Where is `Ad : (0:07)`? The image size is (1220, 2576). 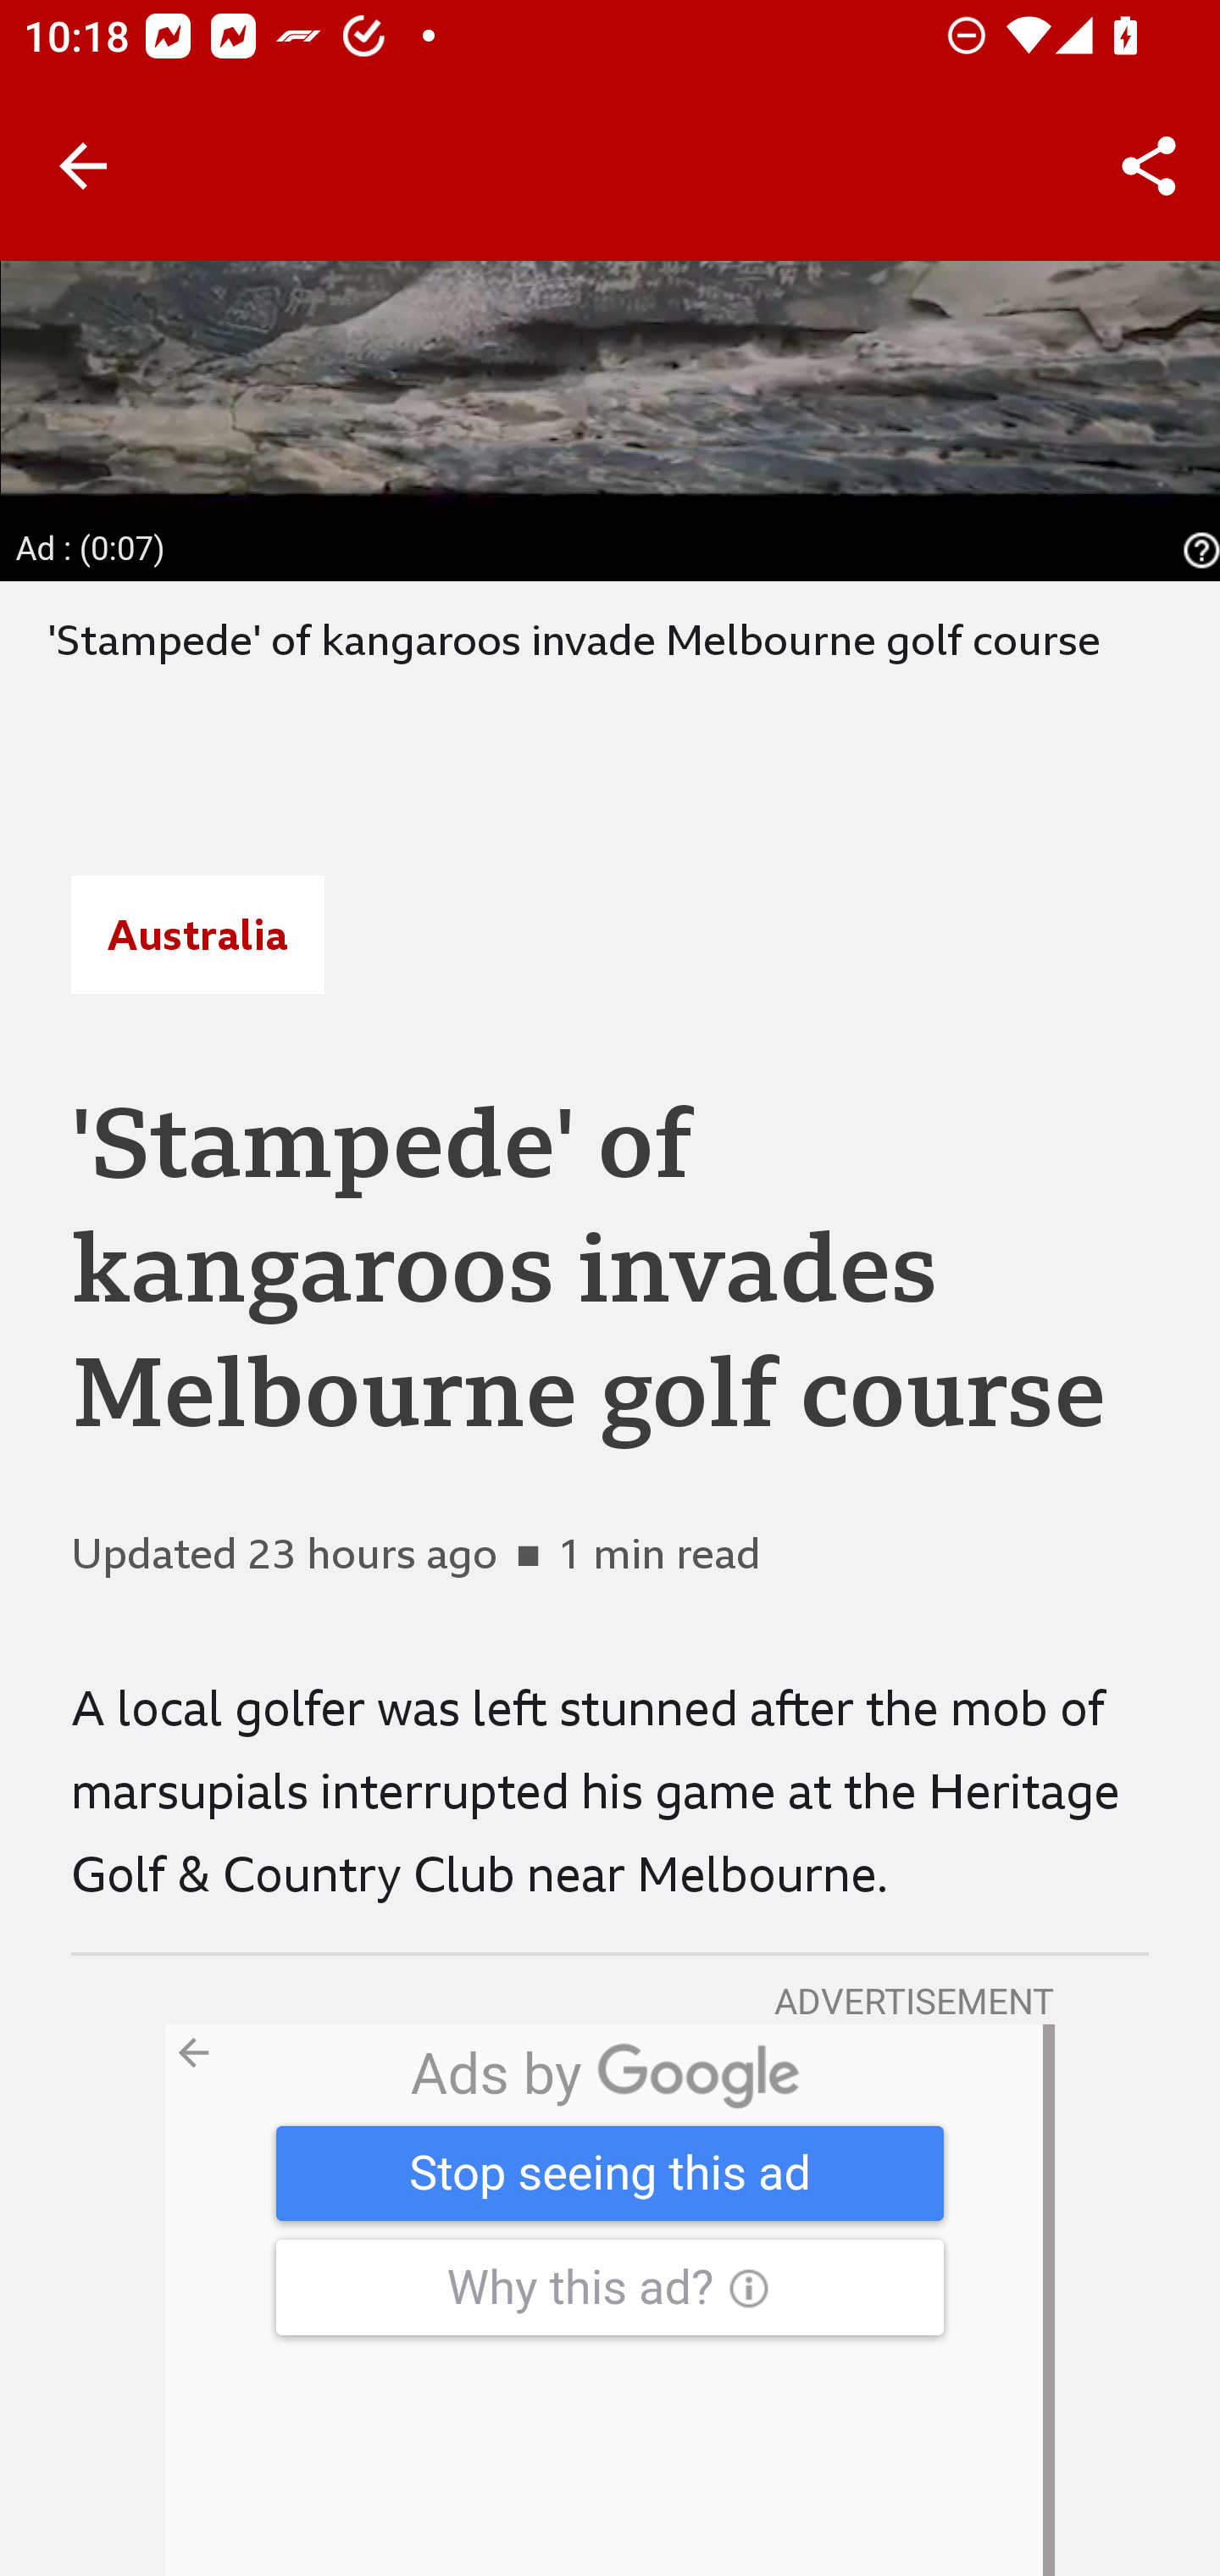
Ad : (0:07) is located at coordinates (91, 548).